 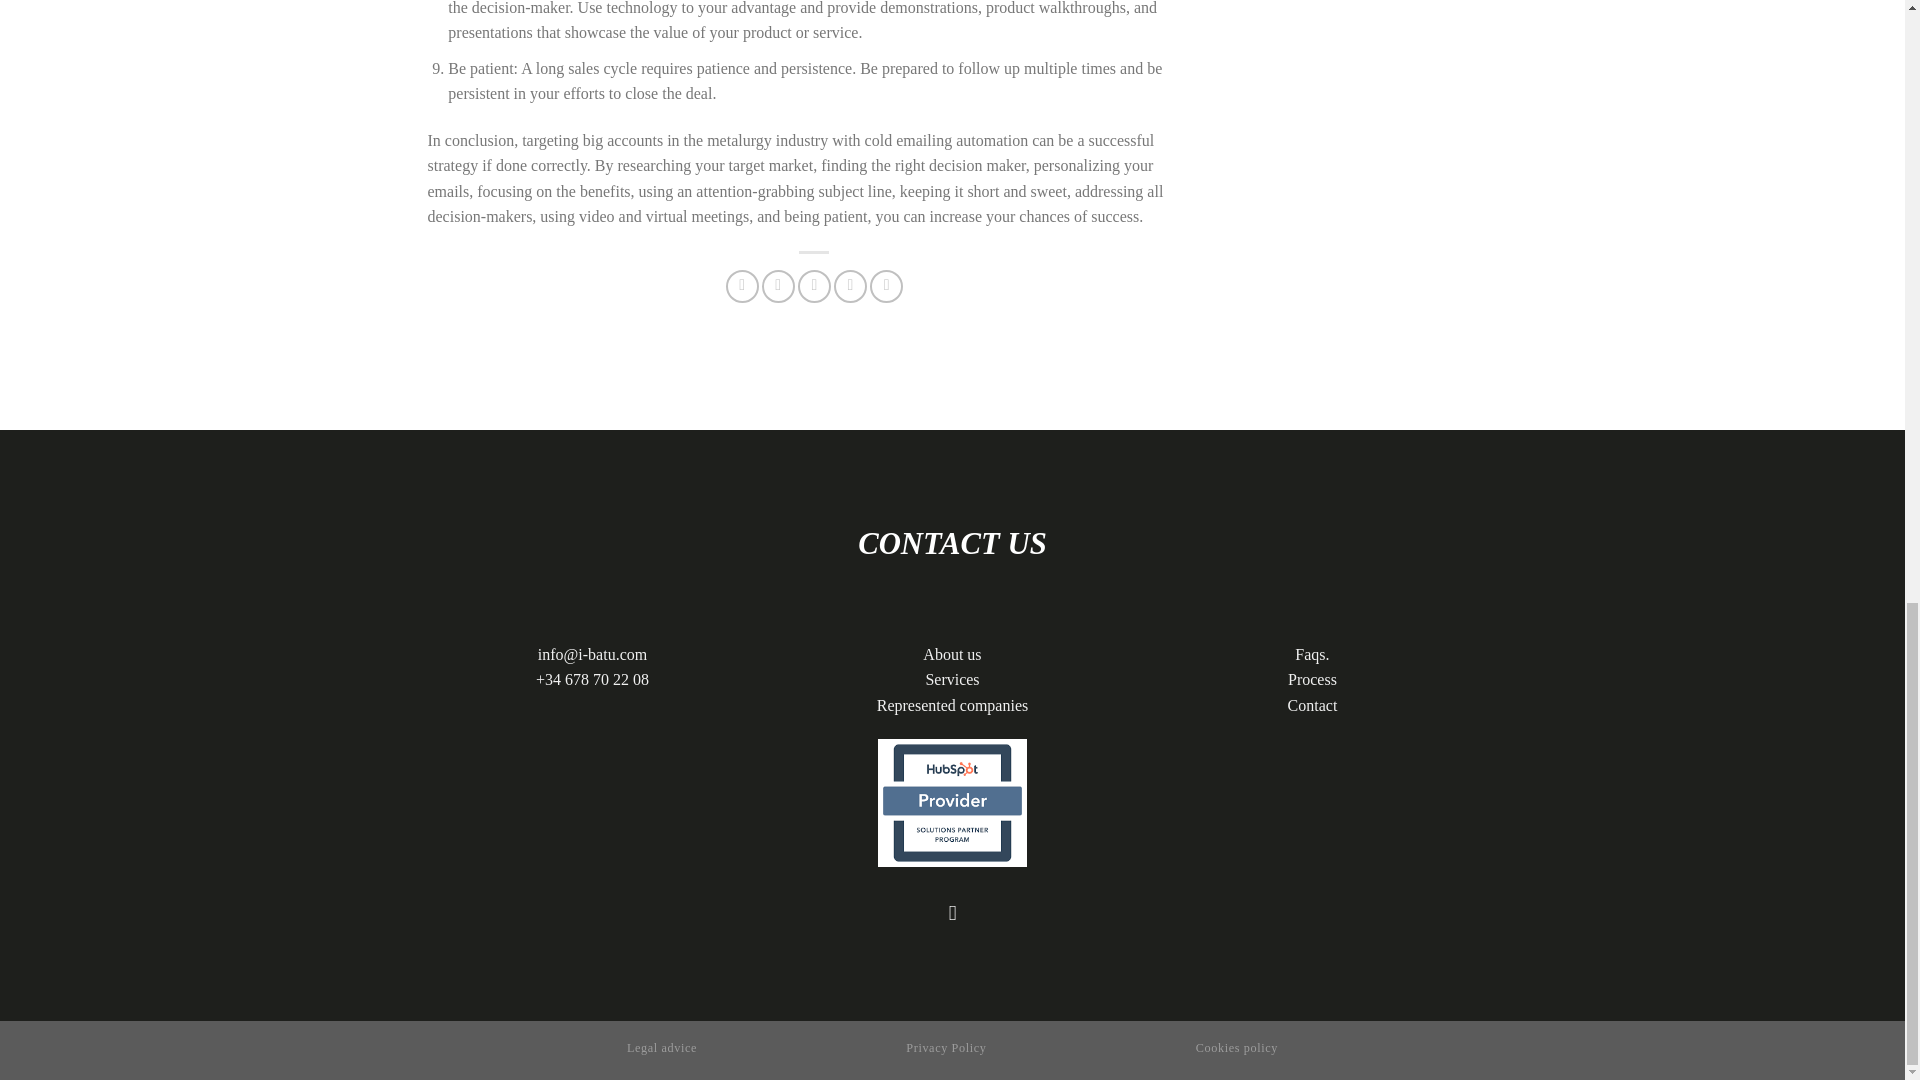 I want to click on Pin on Pinterest, so click(x=850, y=286).